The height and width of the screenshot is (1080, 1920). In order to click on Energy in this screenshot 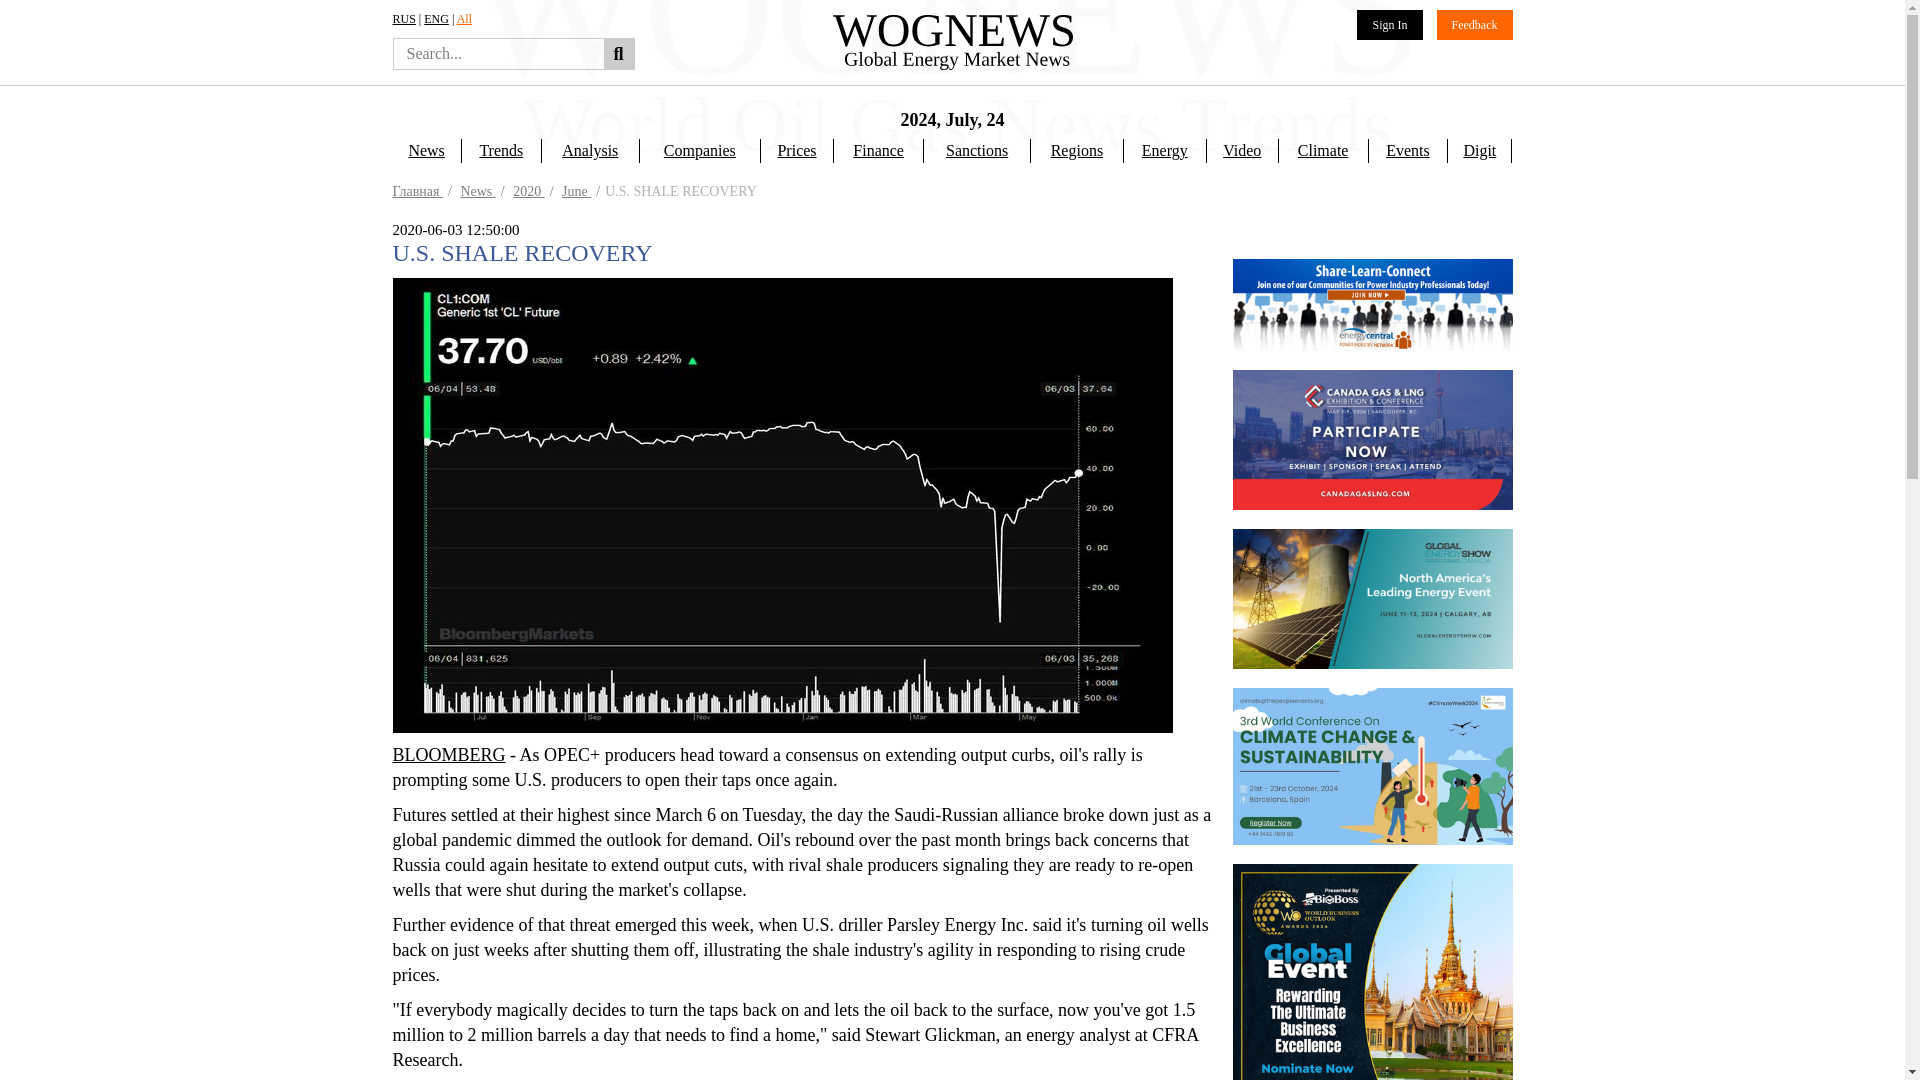, I will do `click(1164, 151)`.